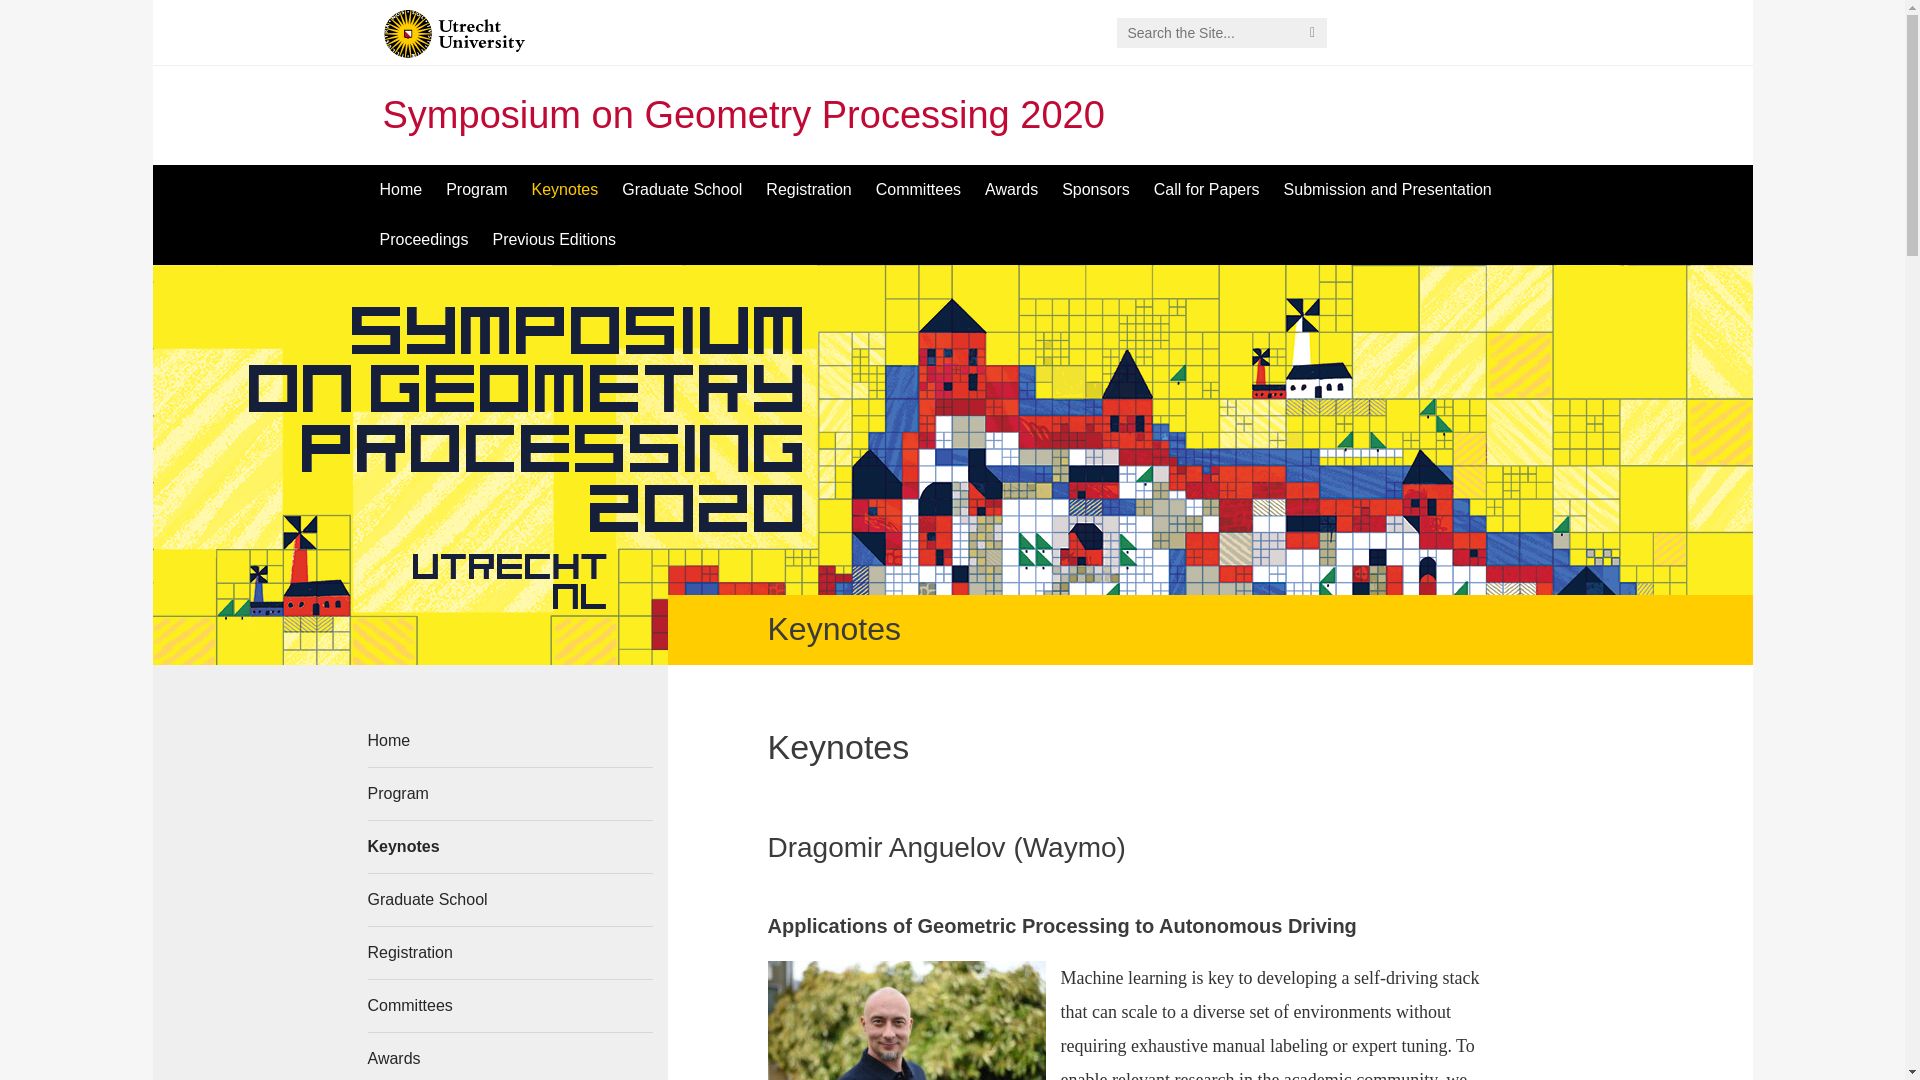 The image size is (1920, 1080). What do you see at coordinates (510, 1006) in the screenshot?
I see `Committees` at bounding box center [510, 1006].